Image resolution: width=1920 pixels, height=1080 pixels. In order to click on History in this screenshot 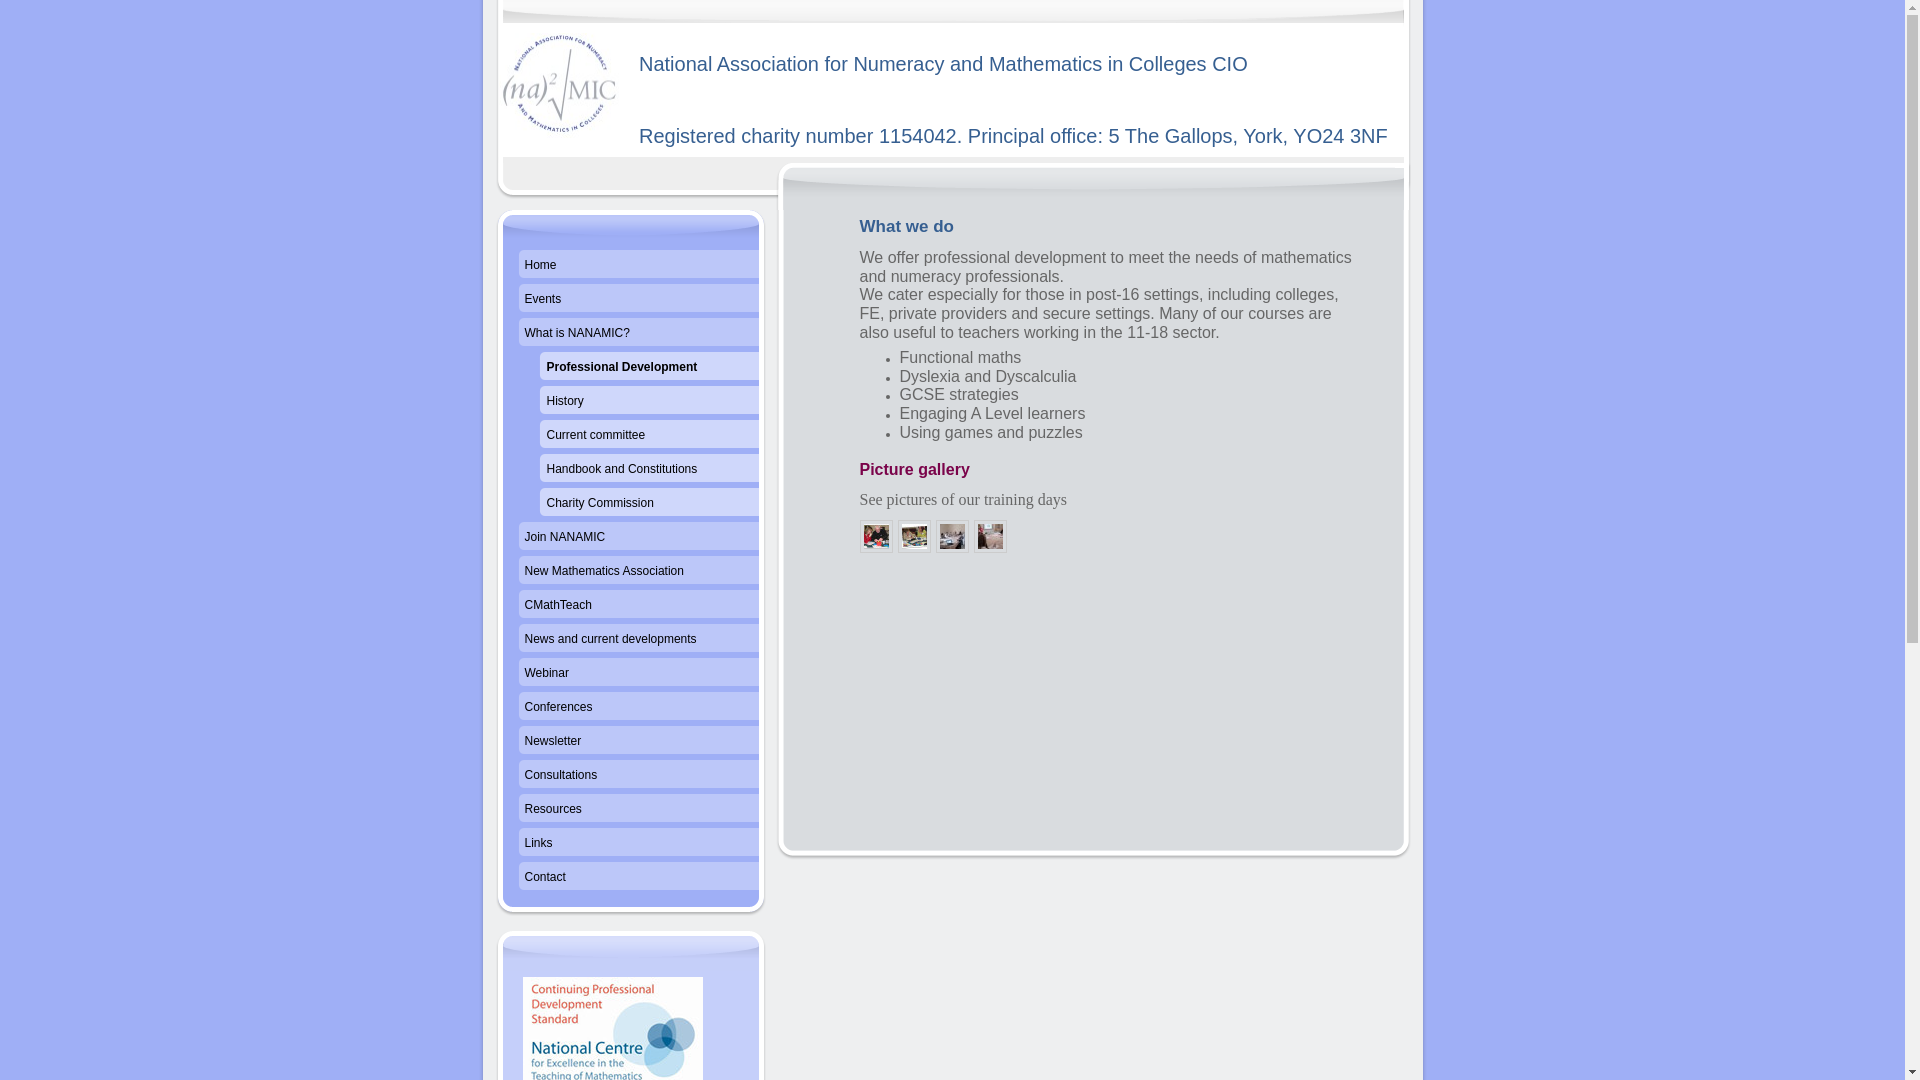, I will do `click(638, 402)`.